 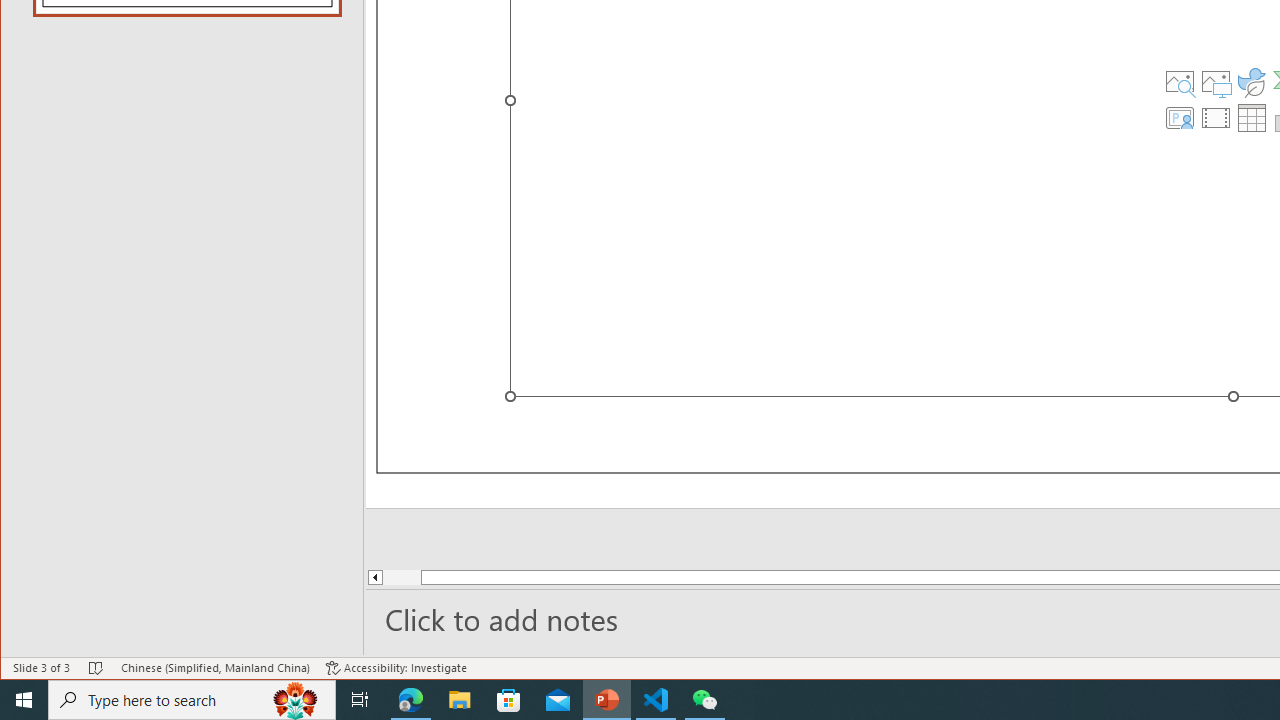 I want to click on Stock Images, so click(x=1179, y=82).